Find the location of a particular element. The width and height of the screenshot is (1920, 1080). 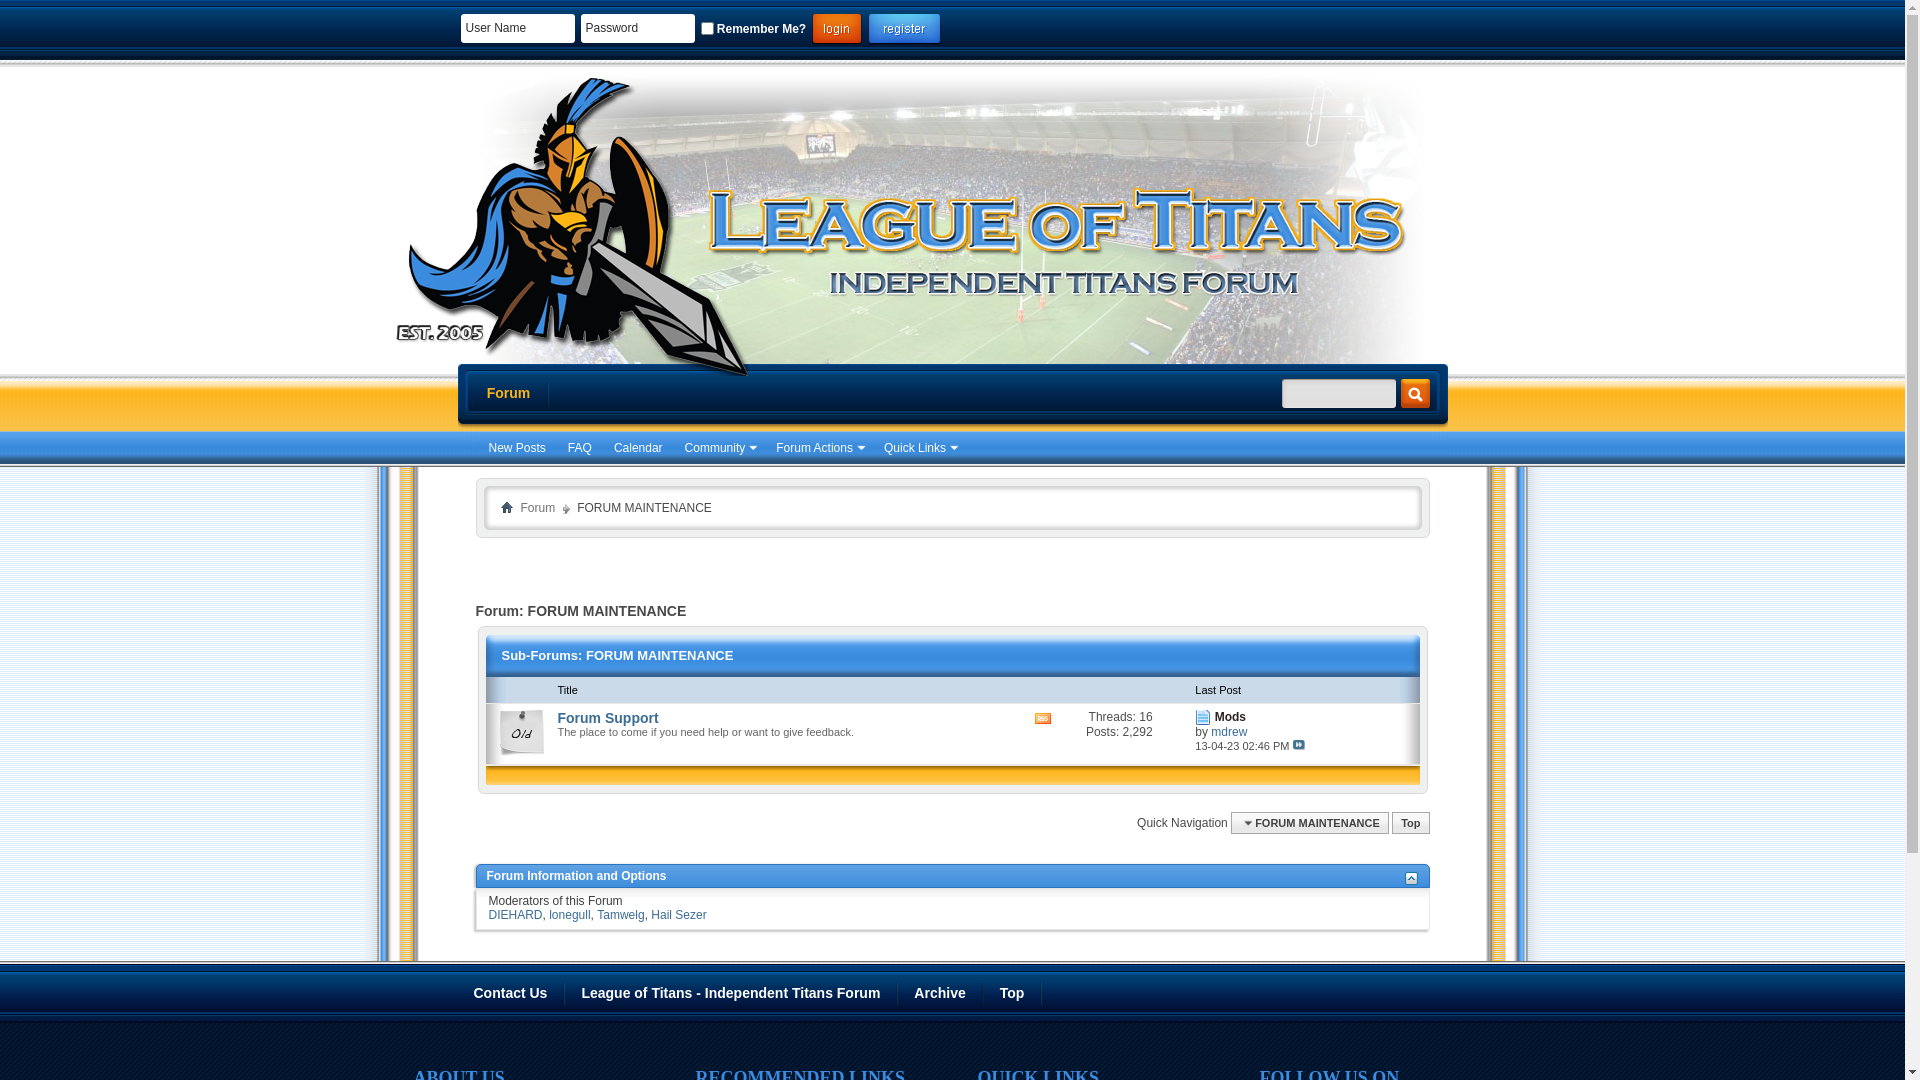

Forum is located at coordinates (538, 508).